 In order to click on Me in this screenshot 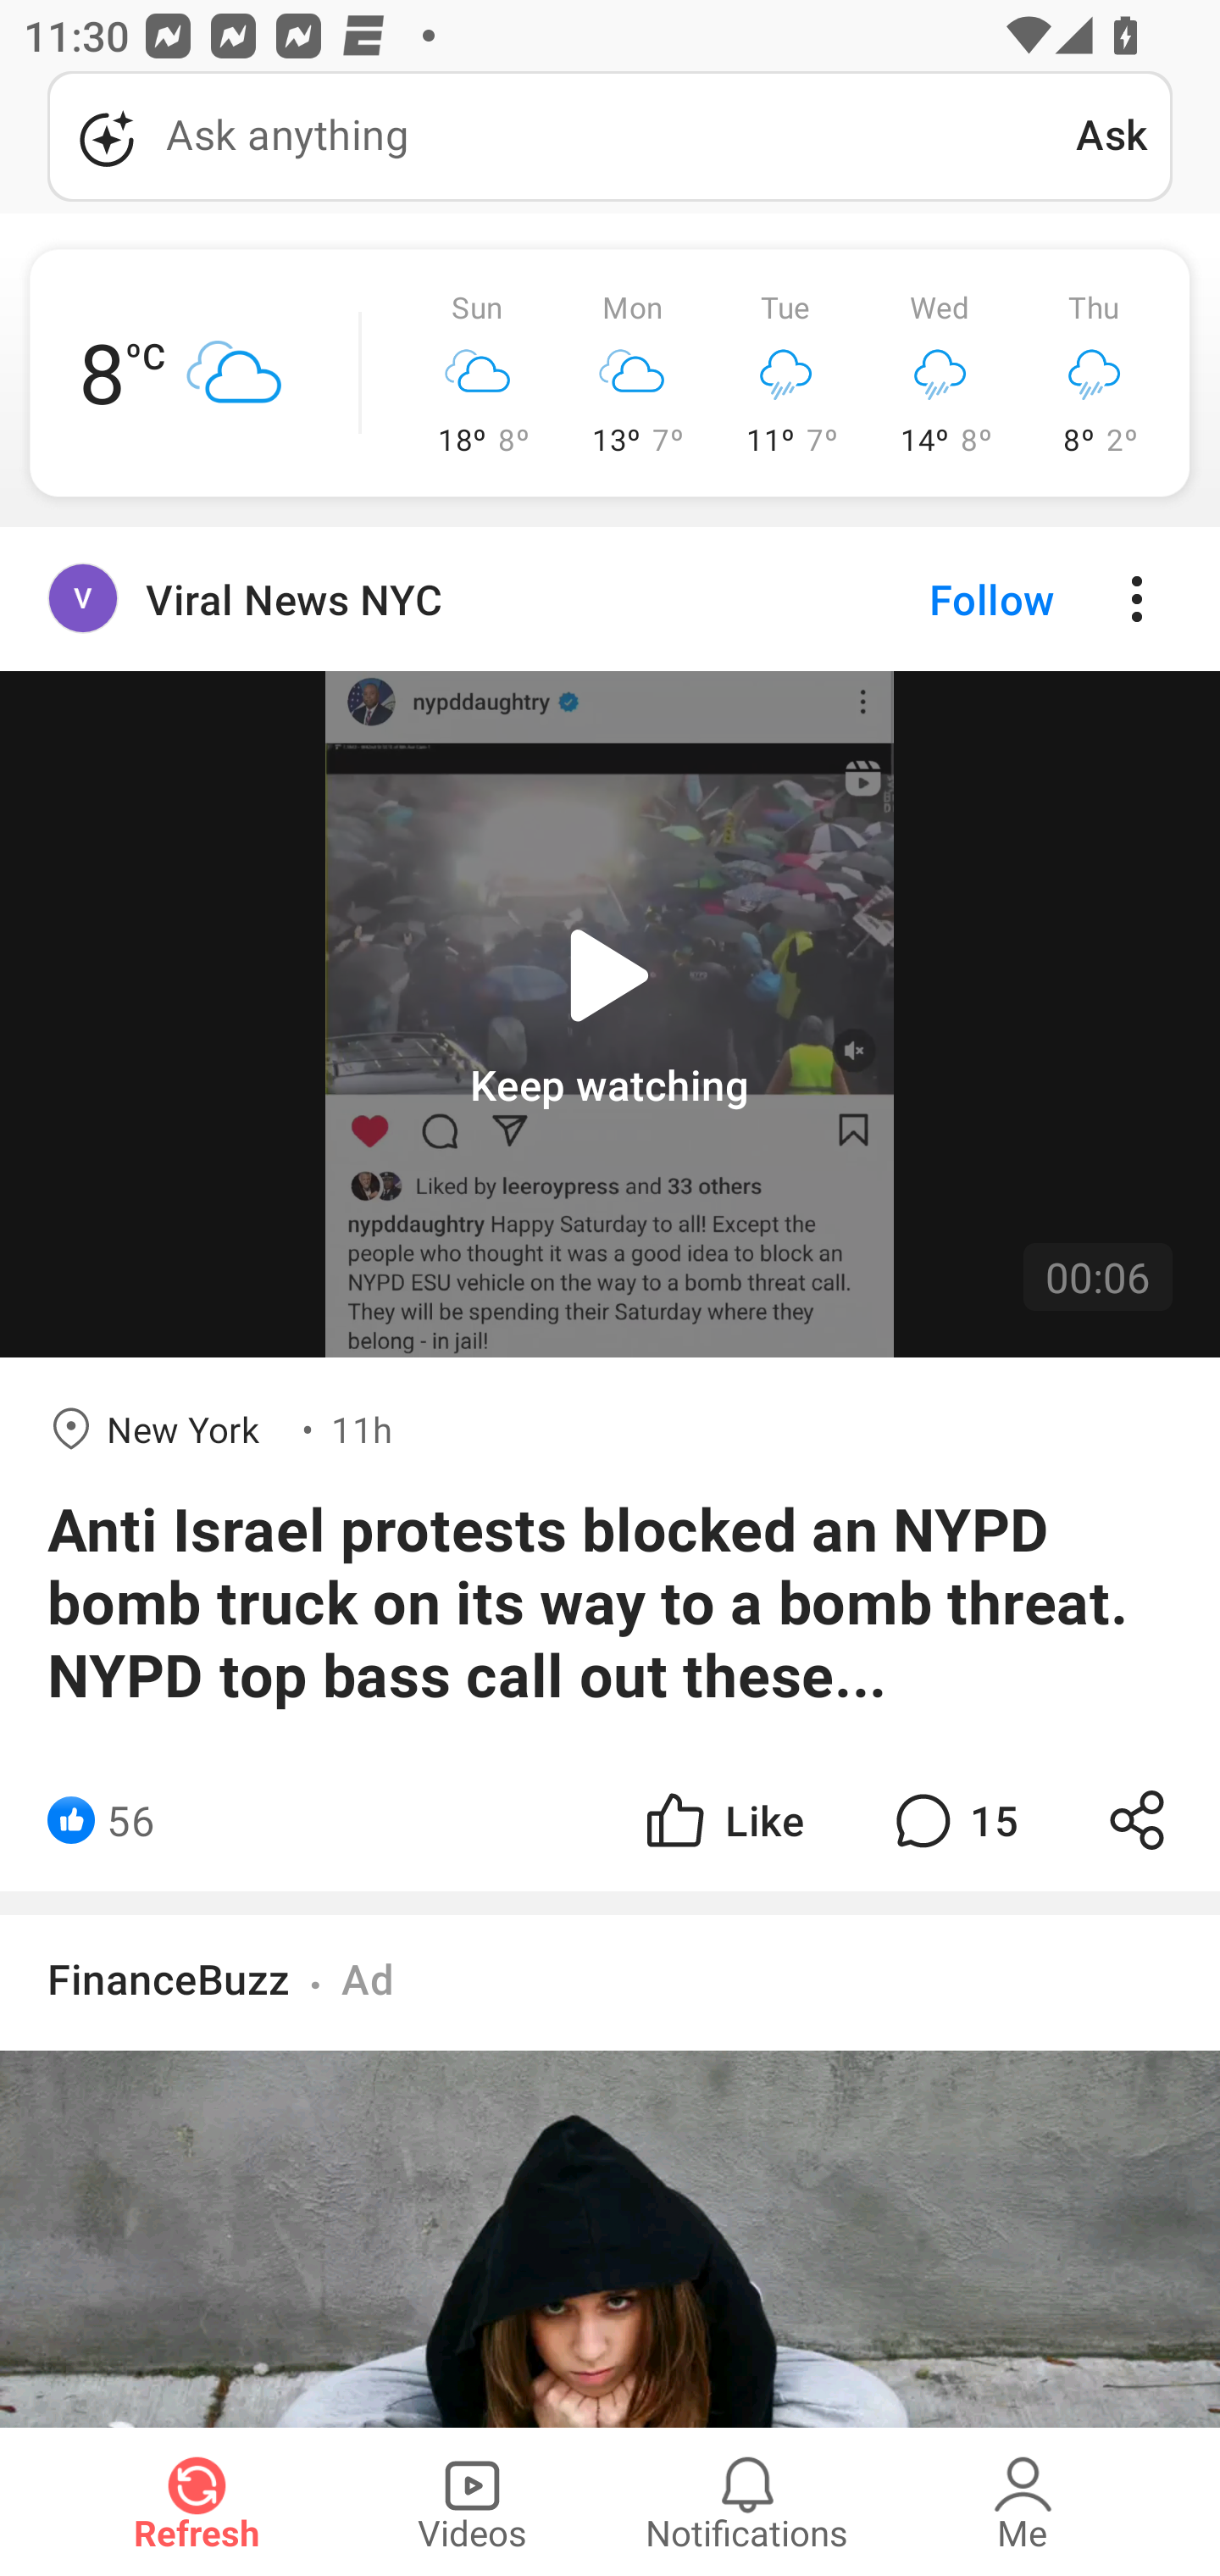, I will do `click(1023, 2501)`.